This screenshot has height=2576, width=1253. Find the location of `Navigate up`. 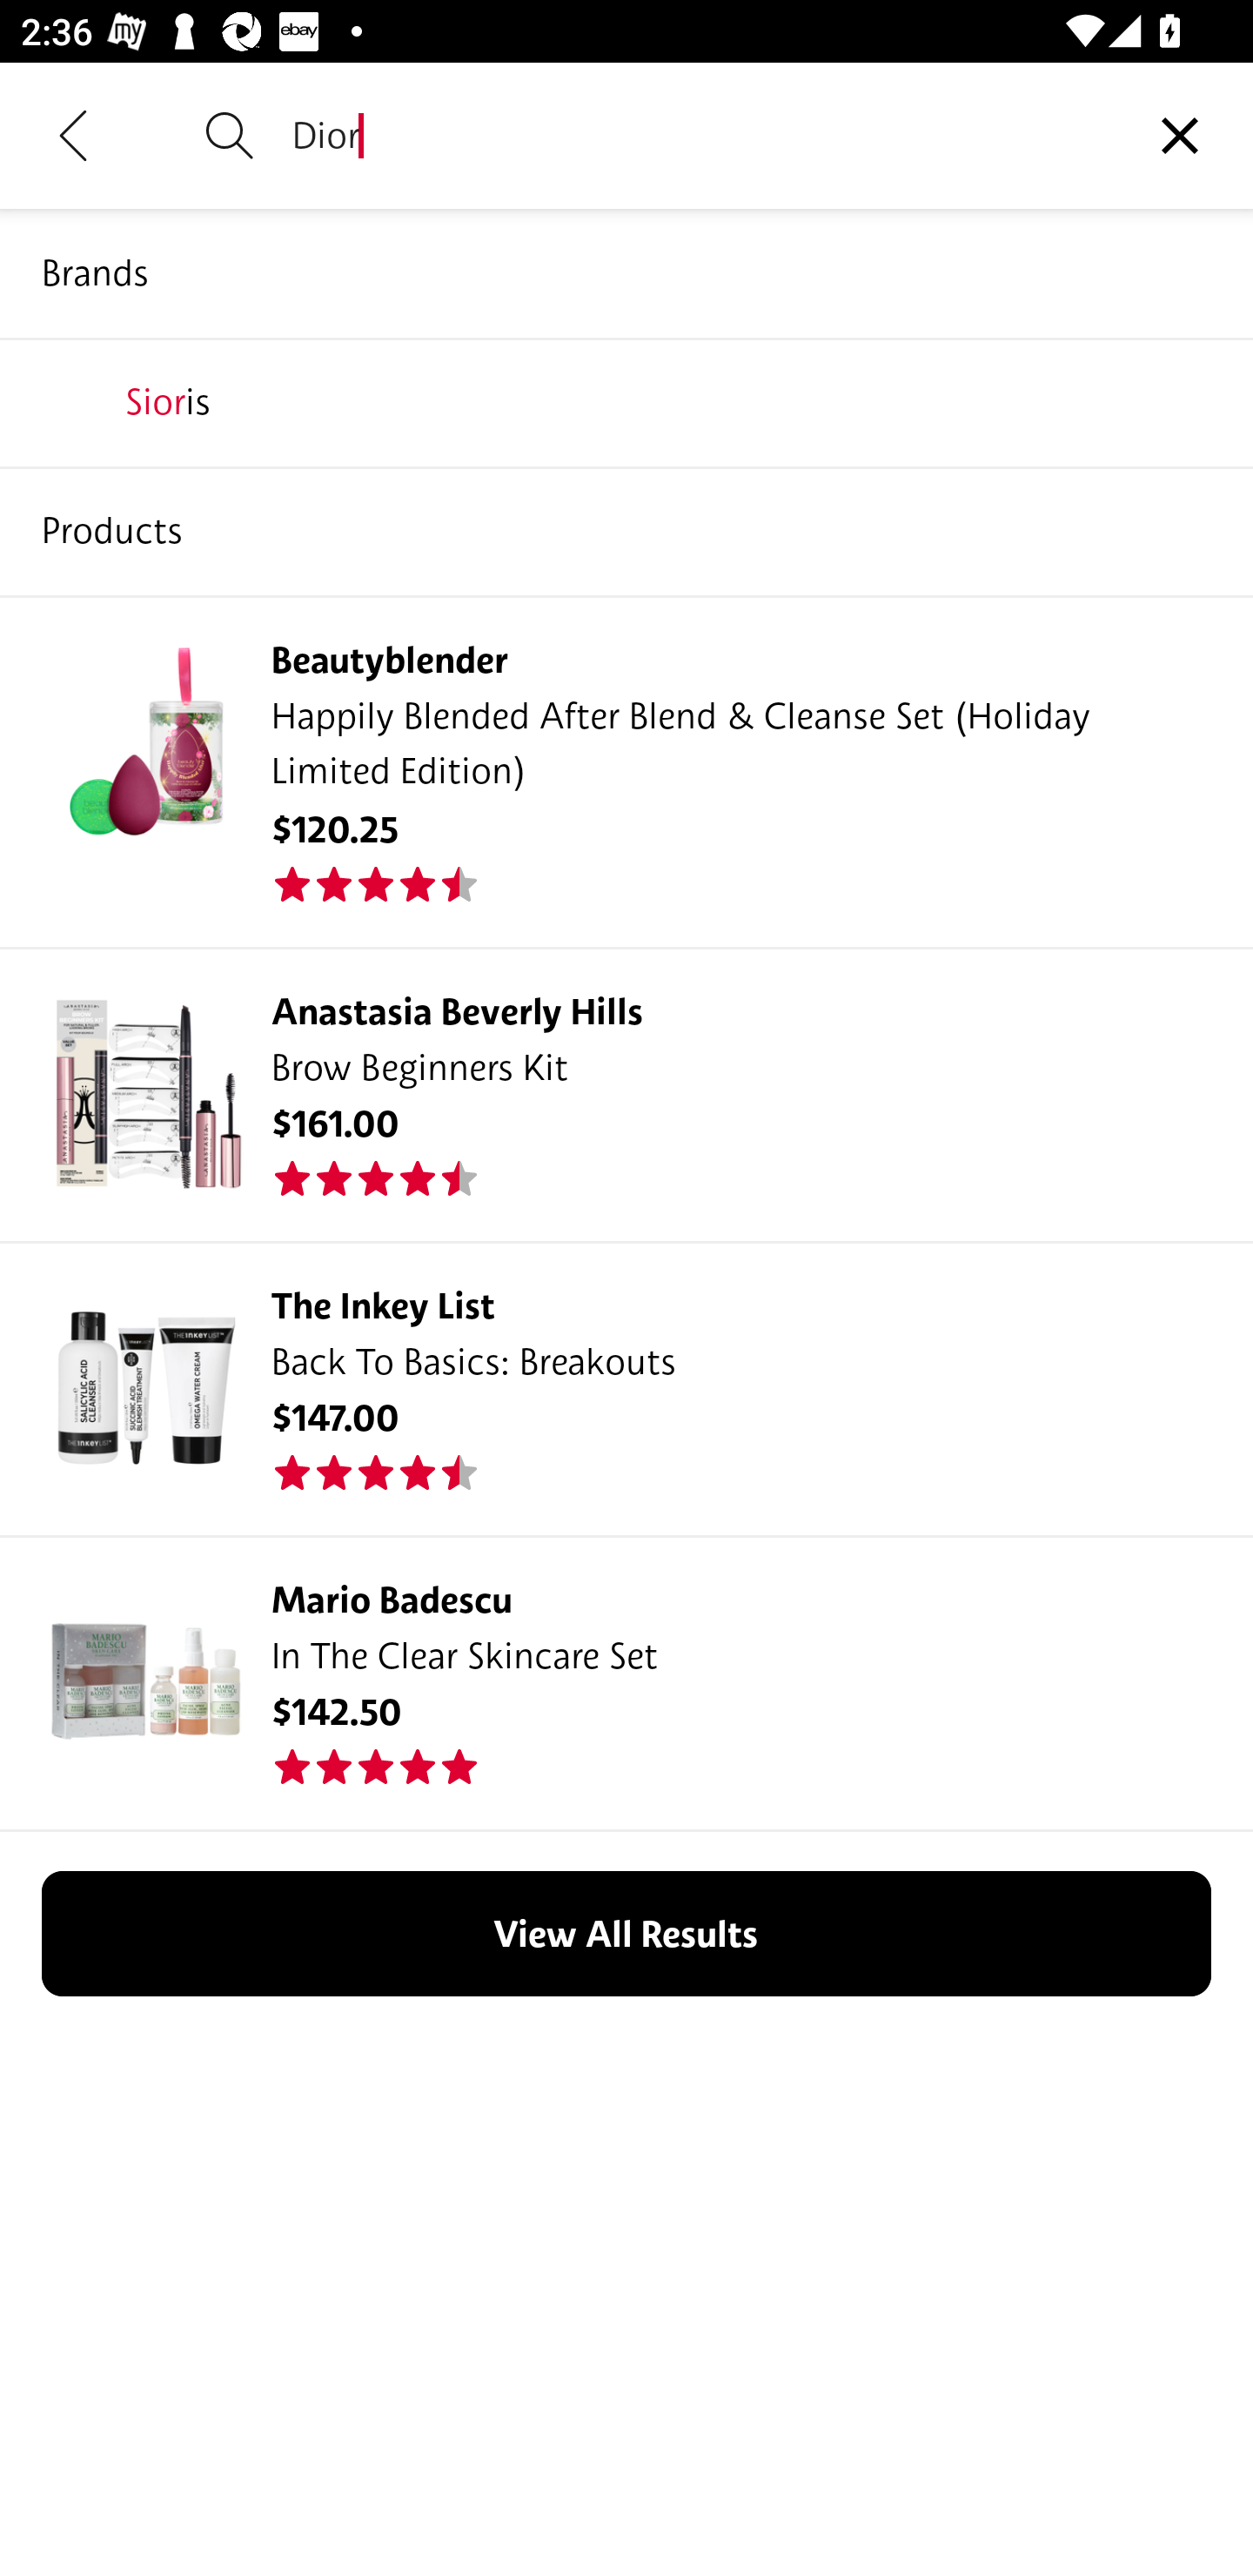

Navigate up is located at coordinates (73, 135).